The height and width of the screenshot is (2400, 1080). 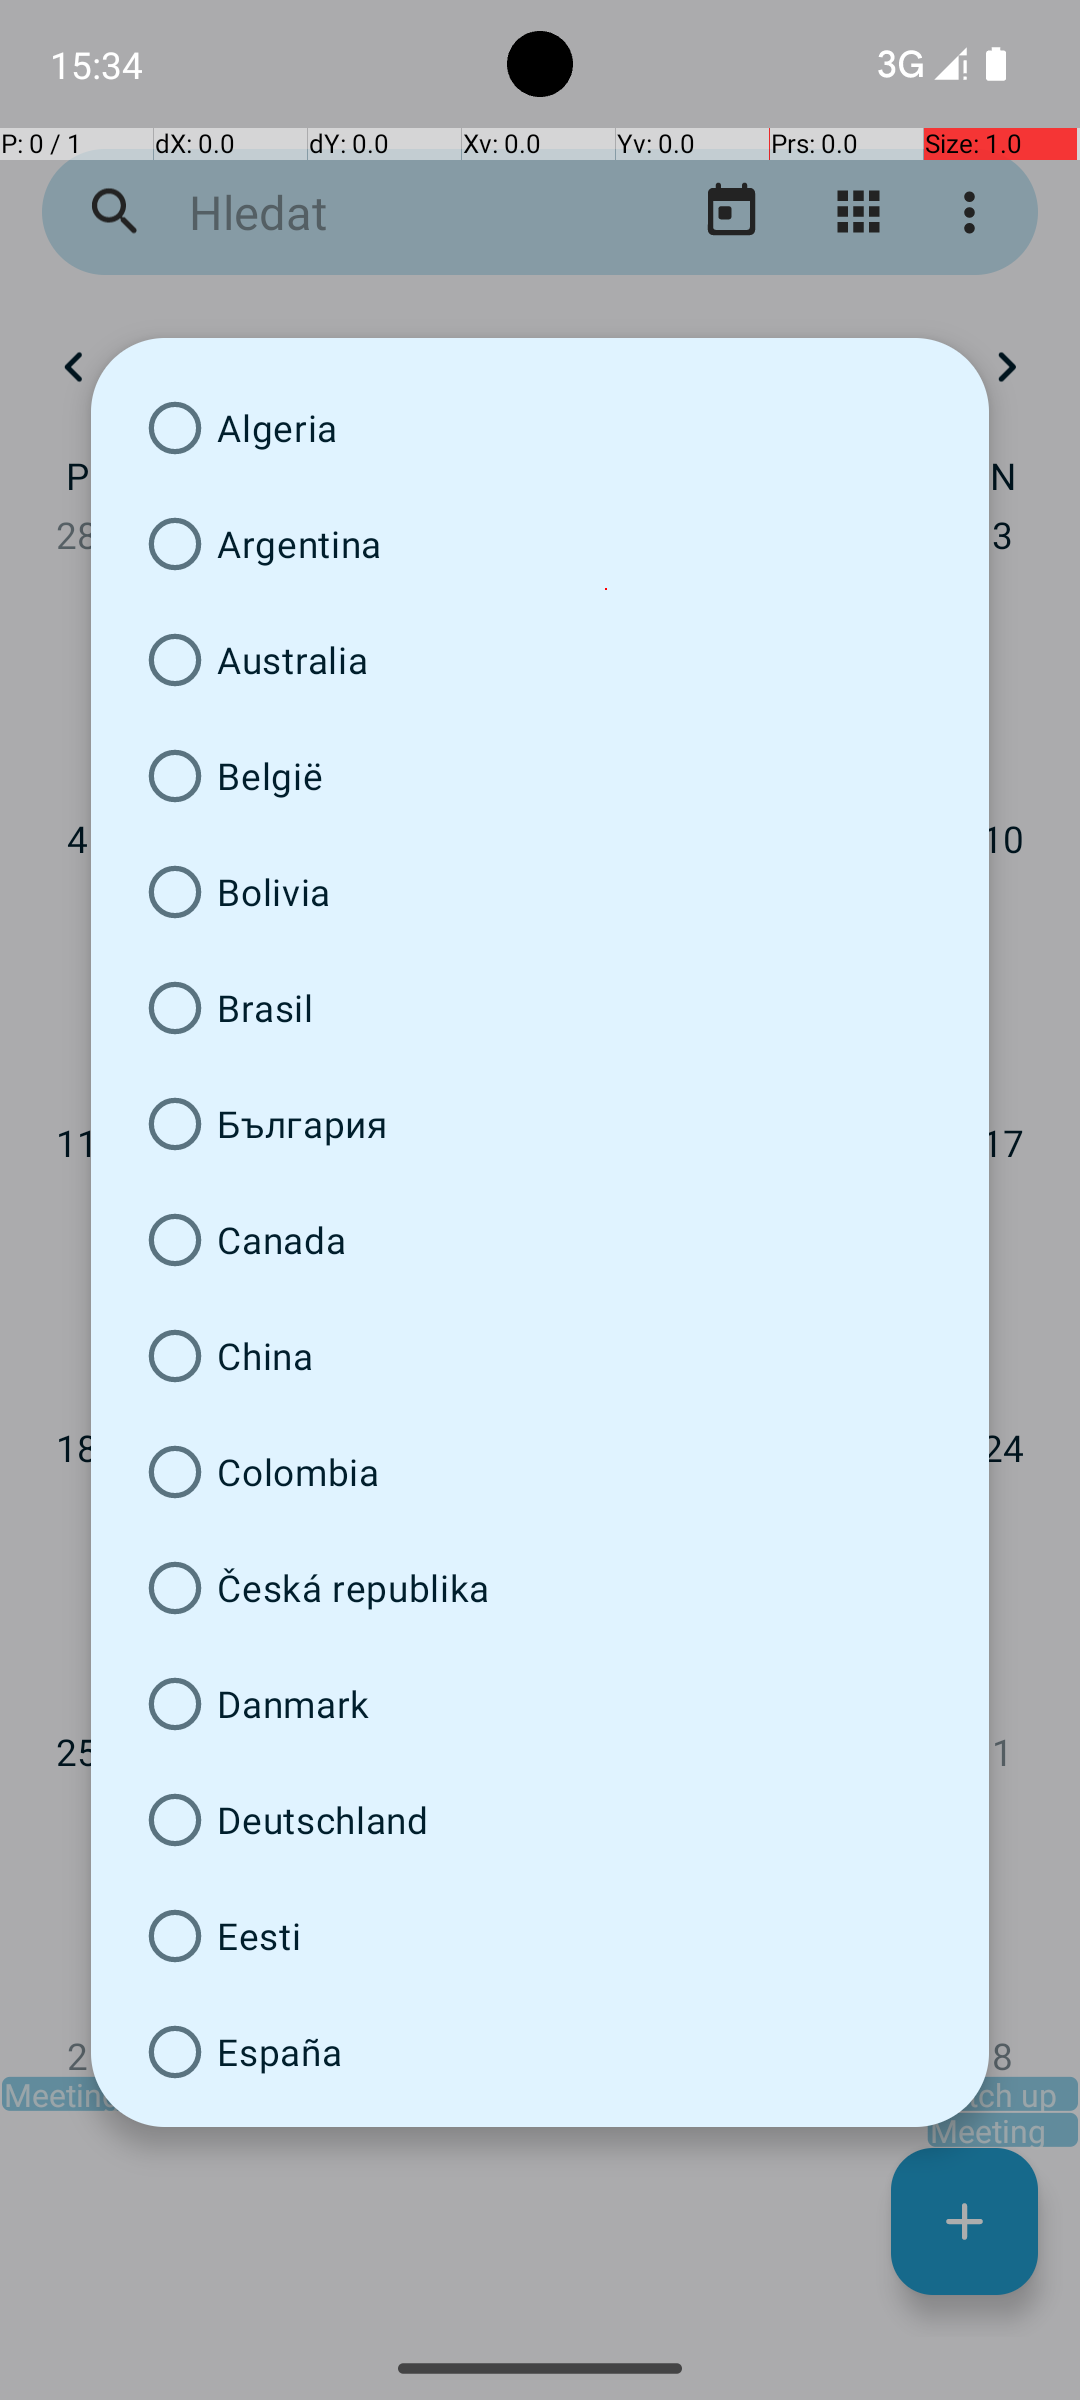 What do you see at coordinates (540, 1008) in the screenshot?
I see `Brasil` at bounding box center [540, 1008].